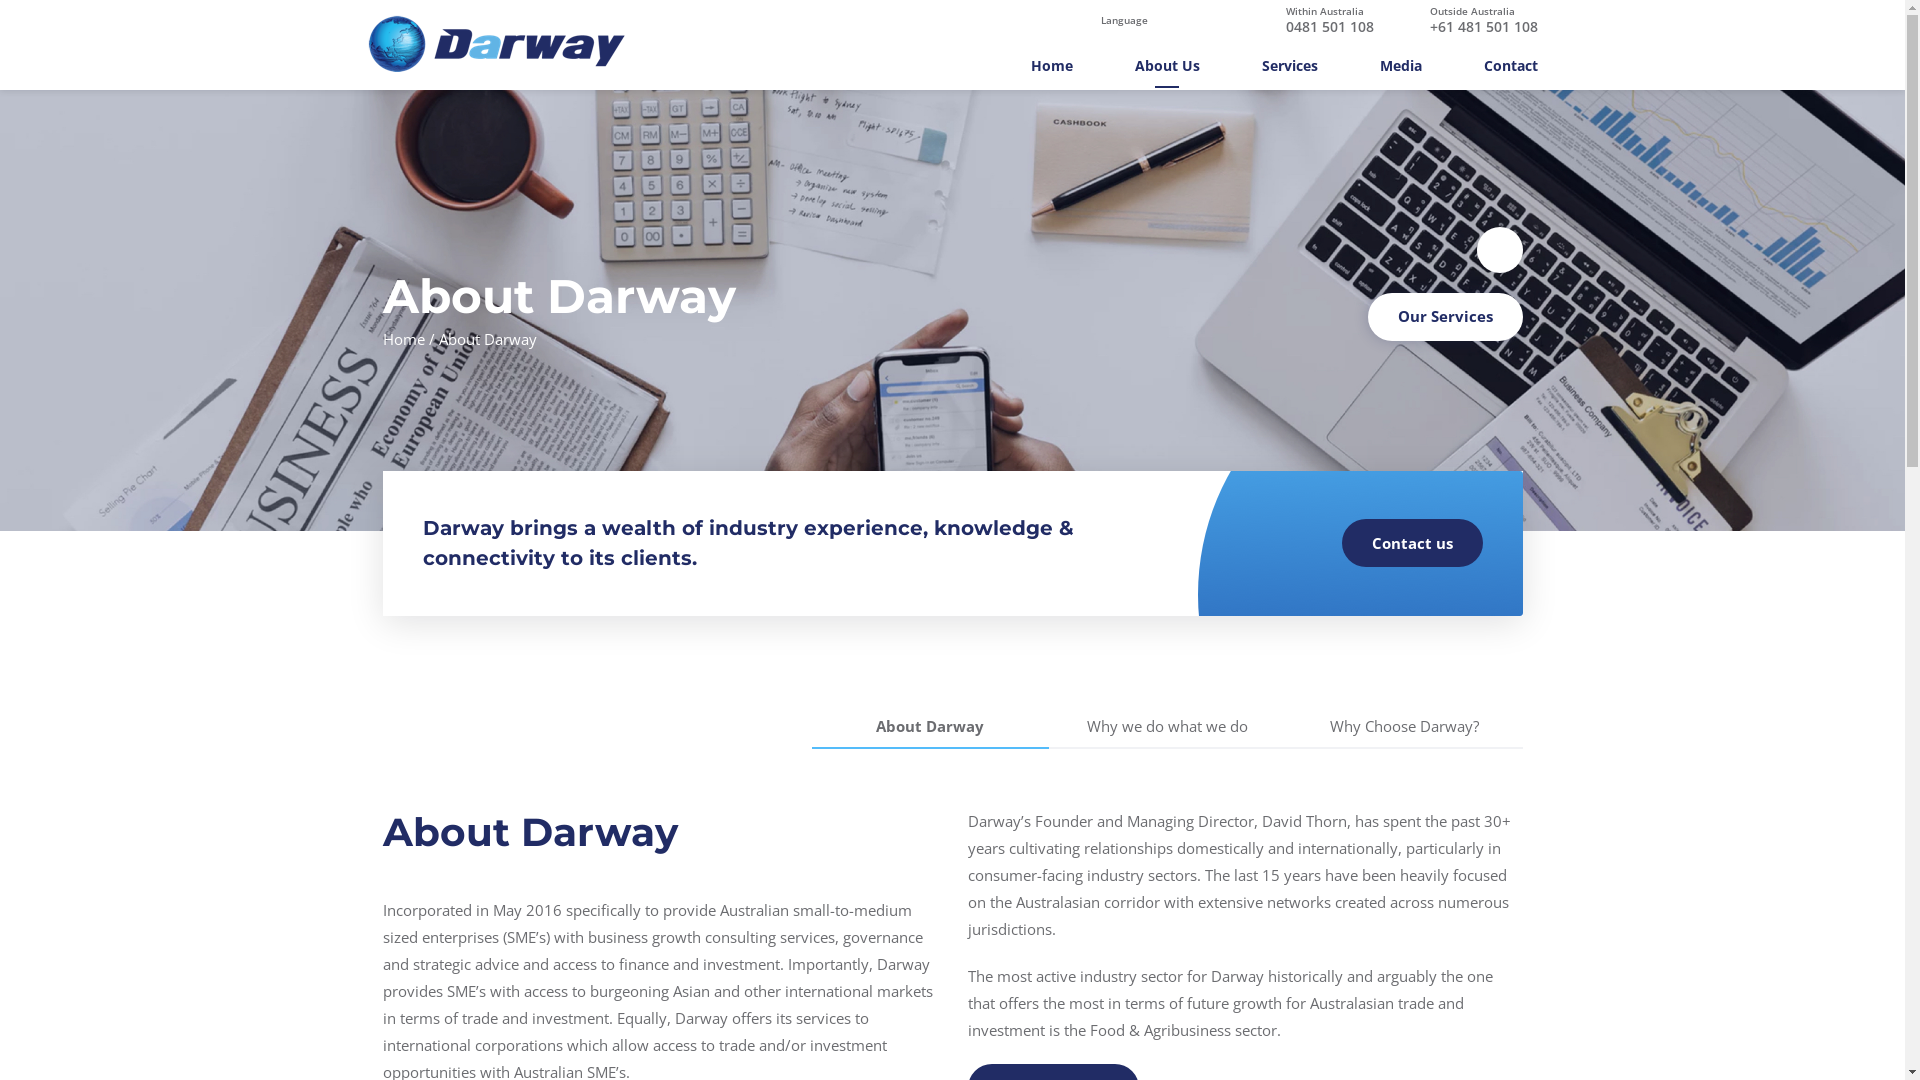  What do you see at coordinates (1511, 70) in the screenshot?
I see `Contact` at bounding box center [1511, 70].